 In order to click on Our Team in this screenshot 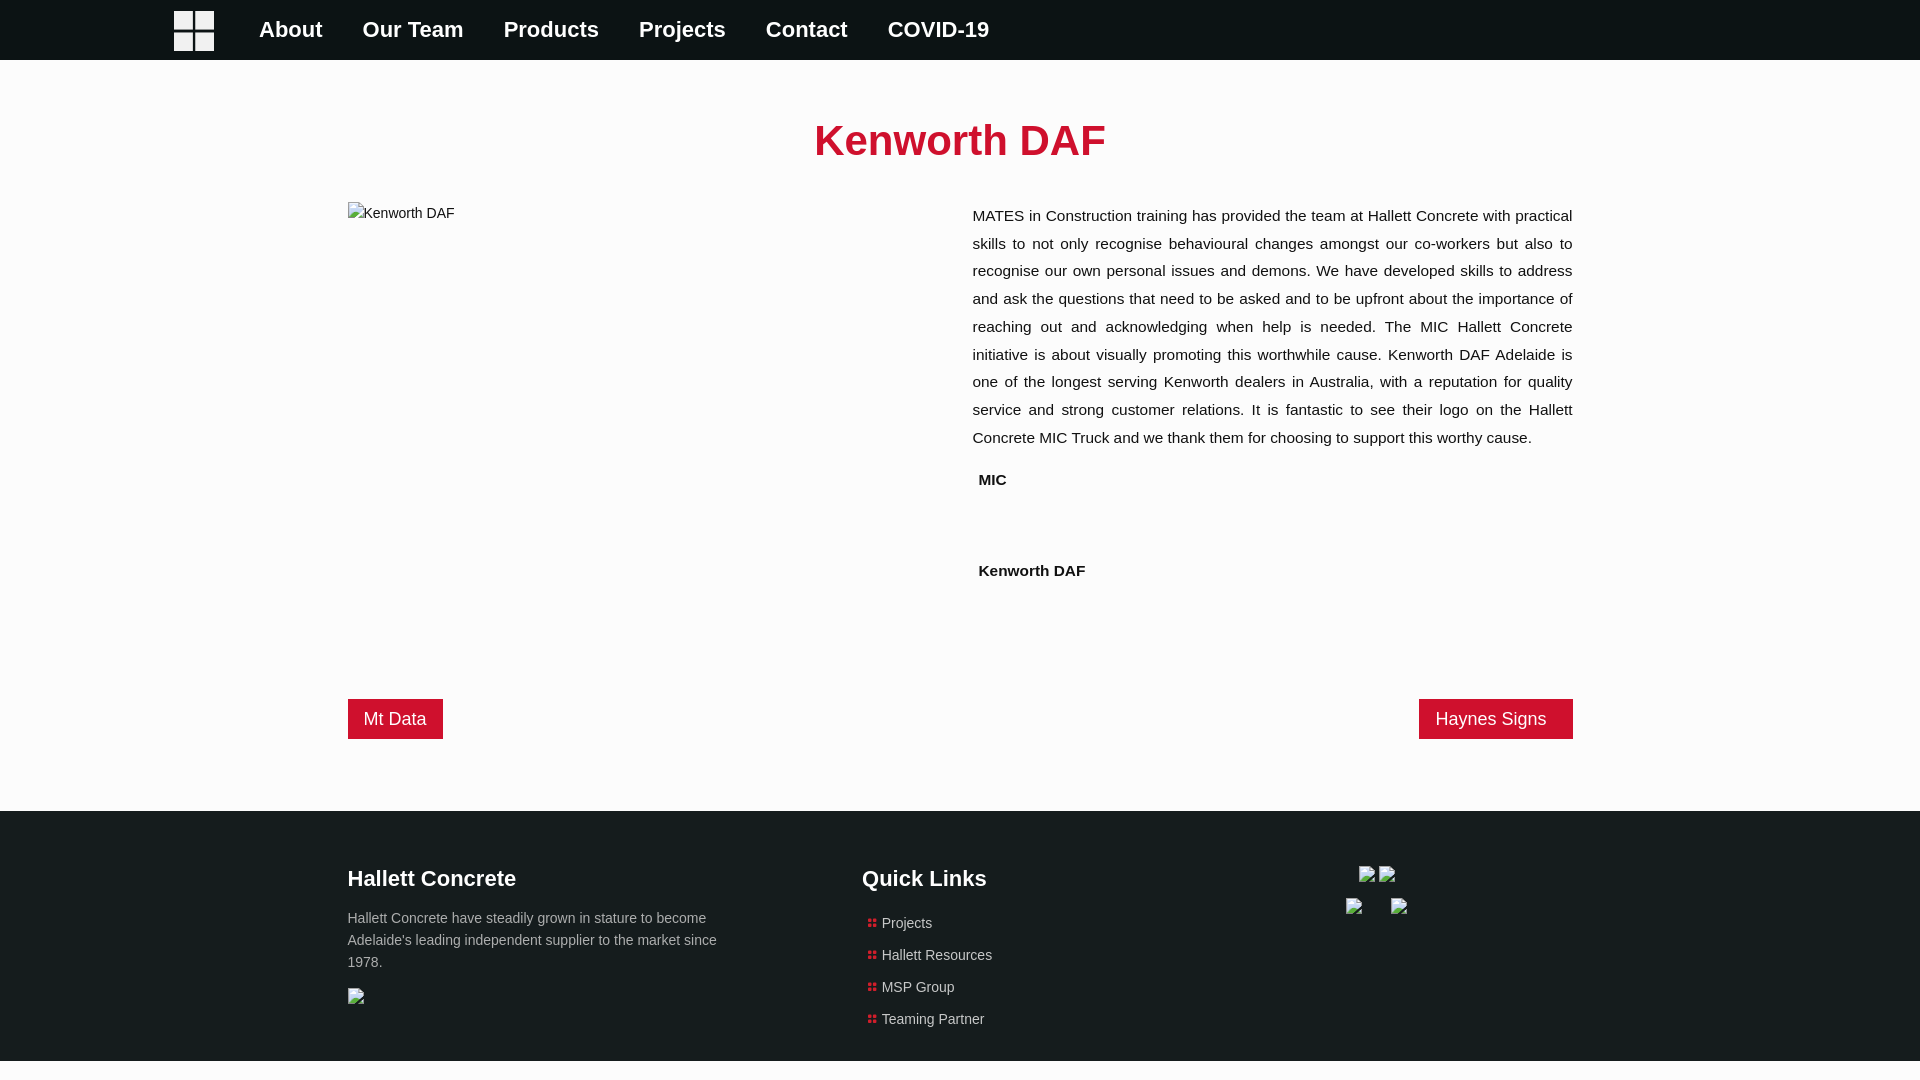, I will do `click(414, 30)`.